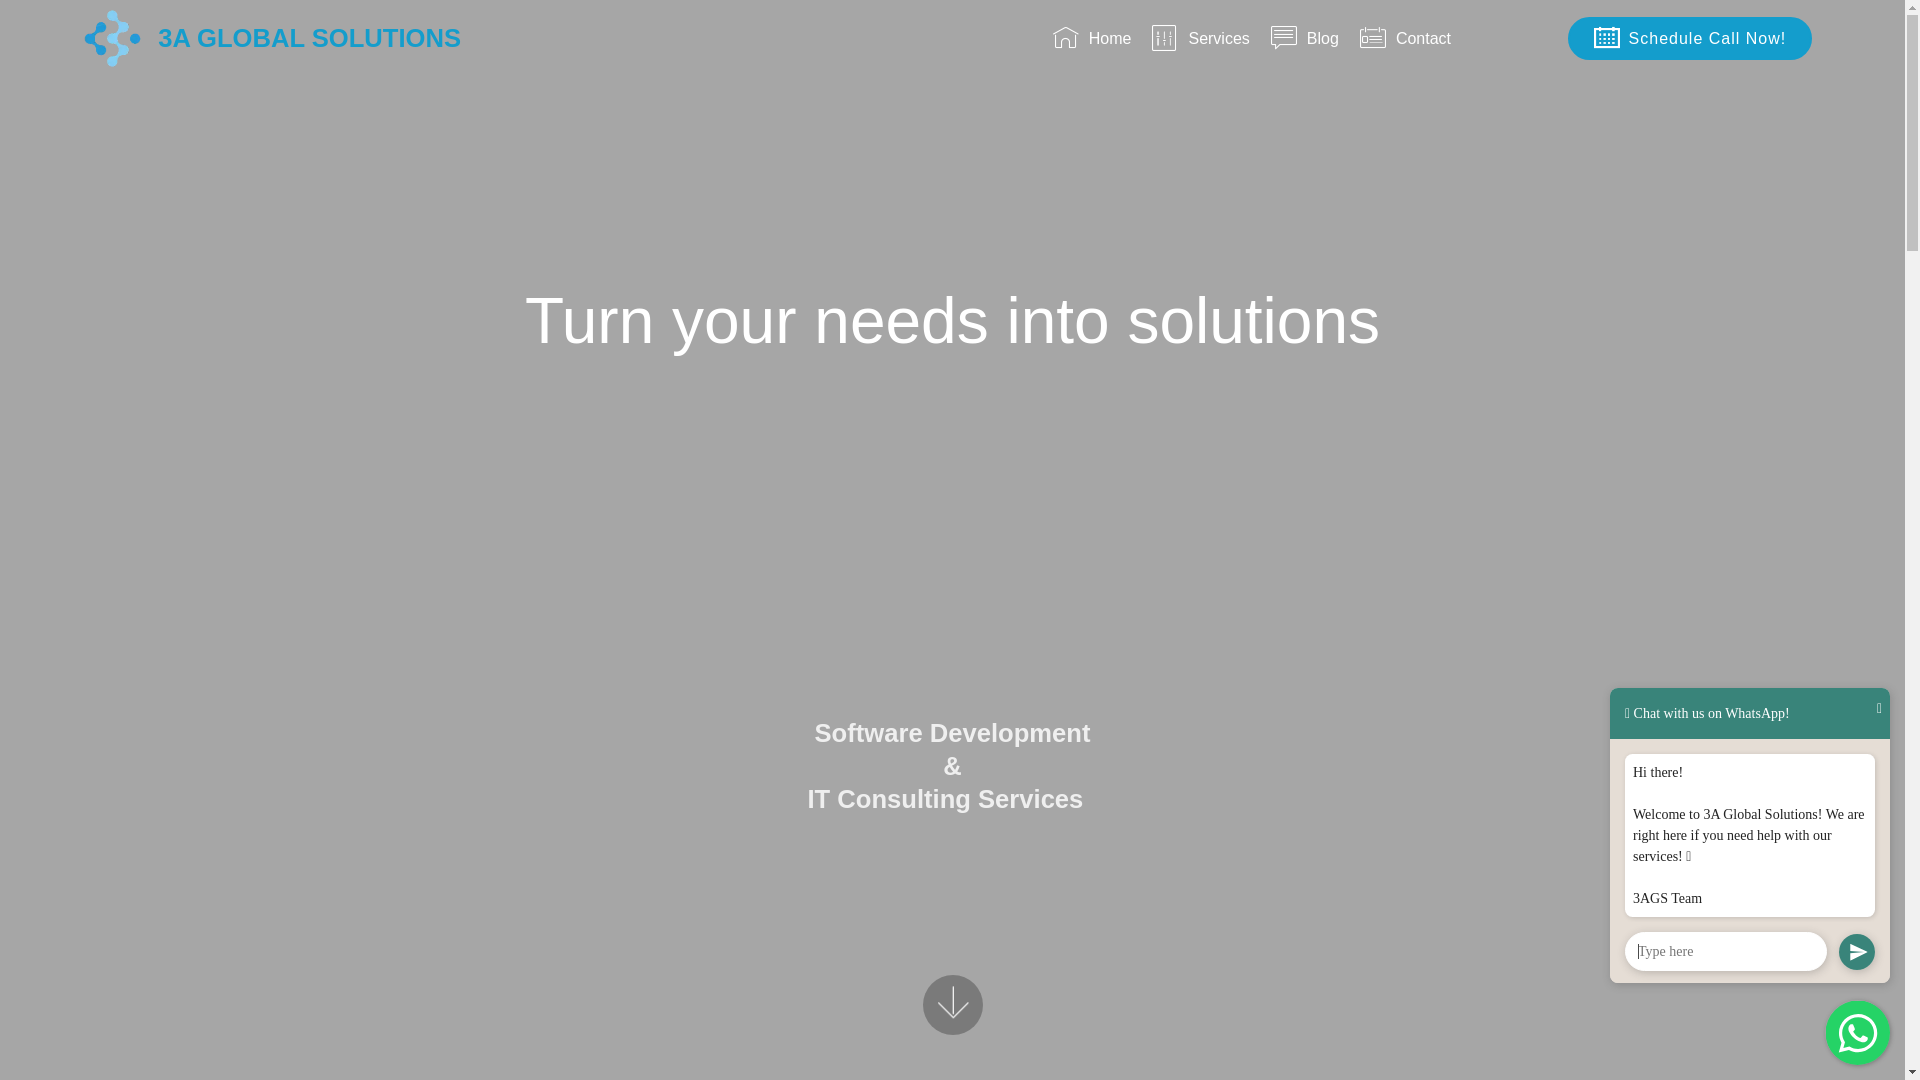  Describe the element at coordinates (1305, 38) in the screenshot. I see `Blog` at that location.